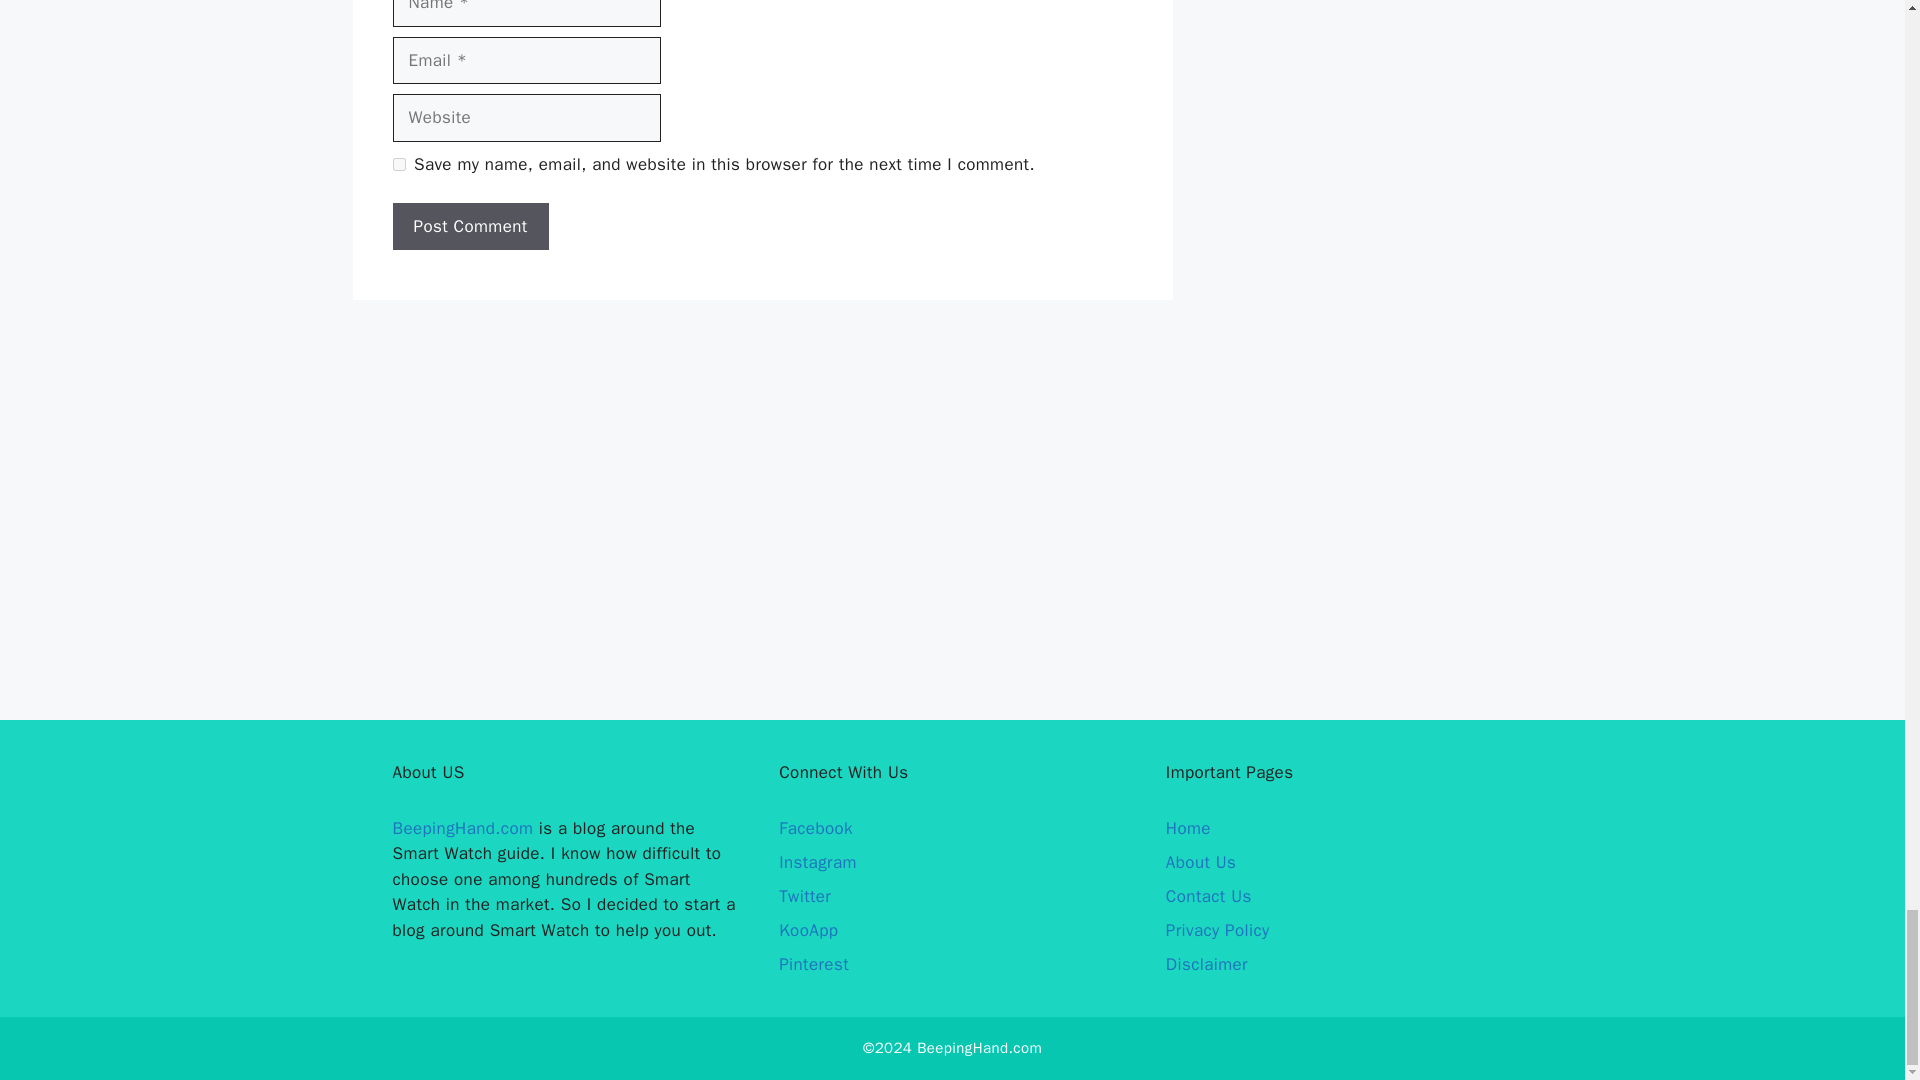 This screenshot has width=1920, height=1080. What do you see at coordinates (462, 828) in the screenshot?
I see `BeepingHand.com` at bounding box center [462, 828].